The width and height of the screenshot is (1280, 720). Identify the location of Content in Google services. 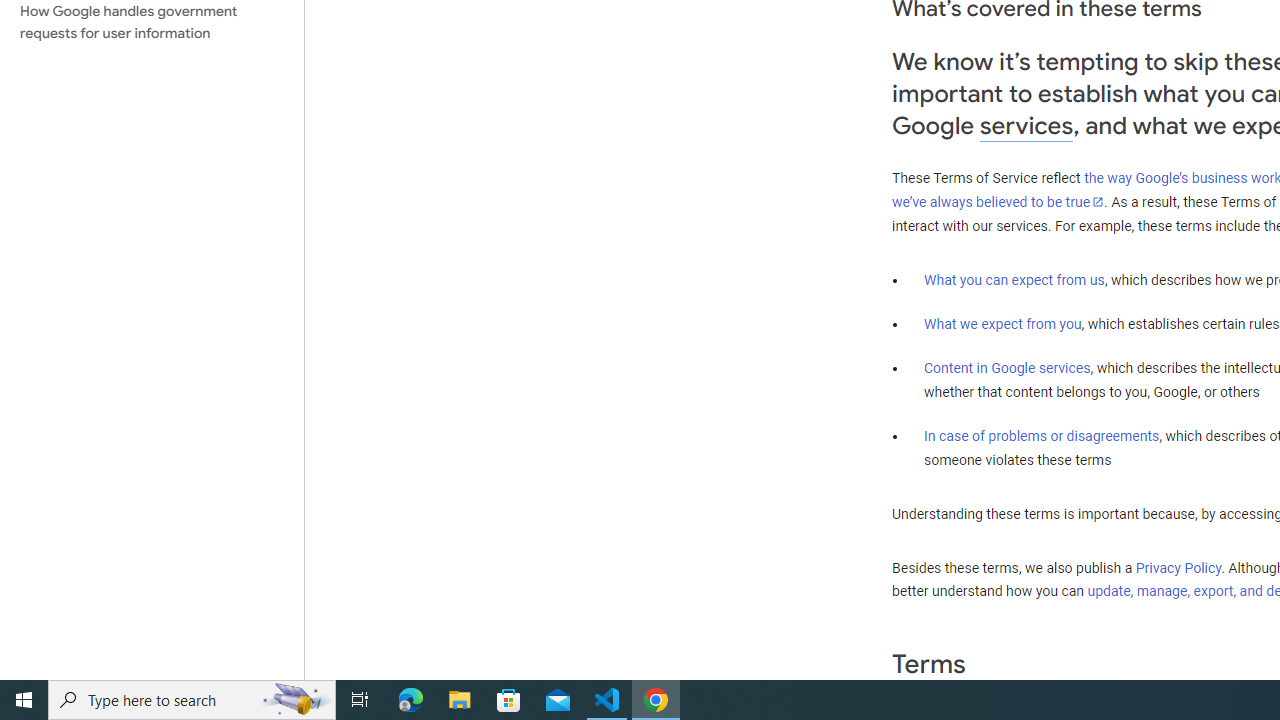
(1007, 368).